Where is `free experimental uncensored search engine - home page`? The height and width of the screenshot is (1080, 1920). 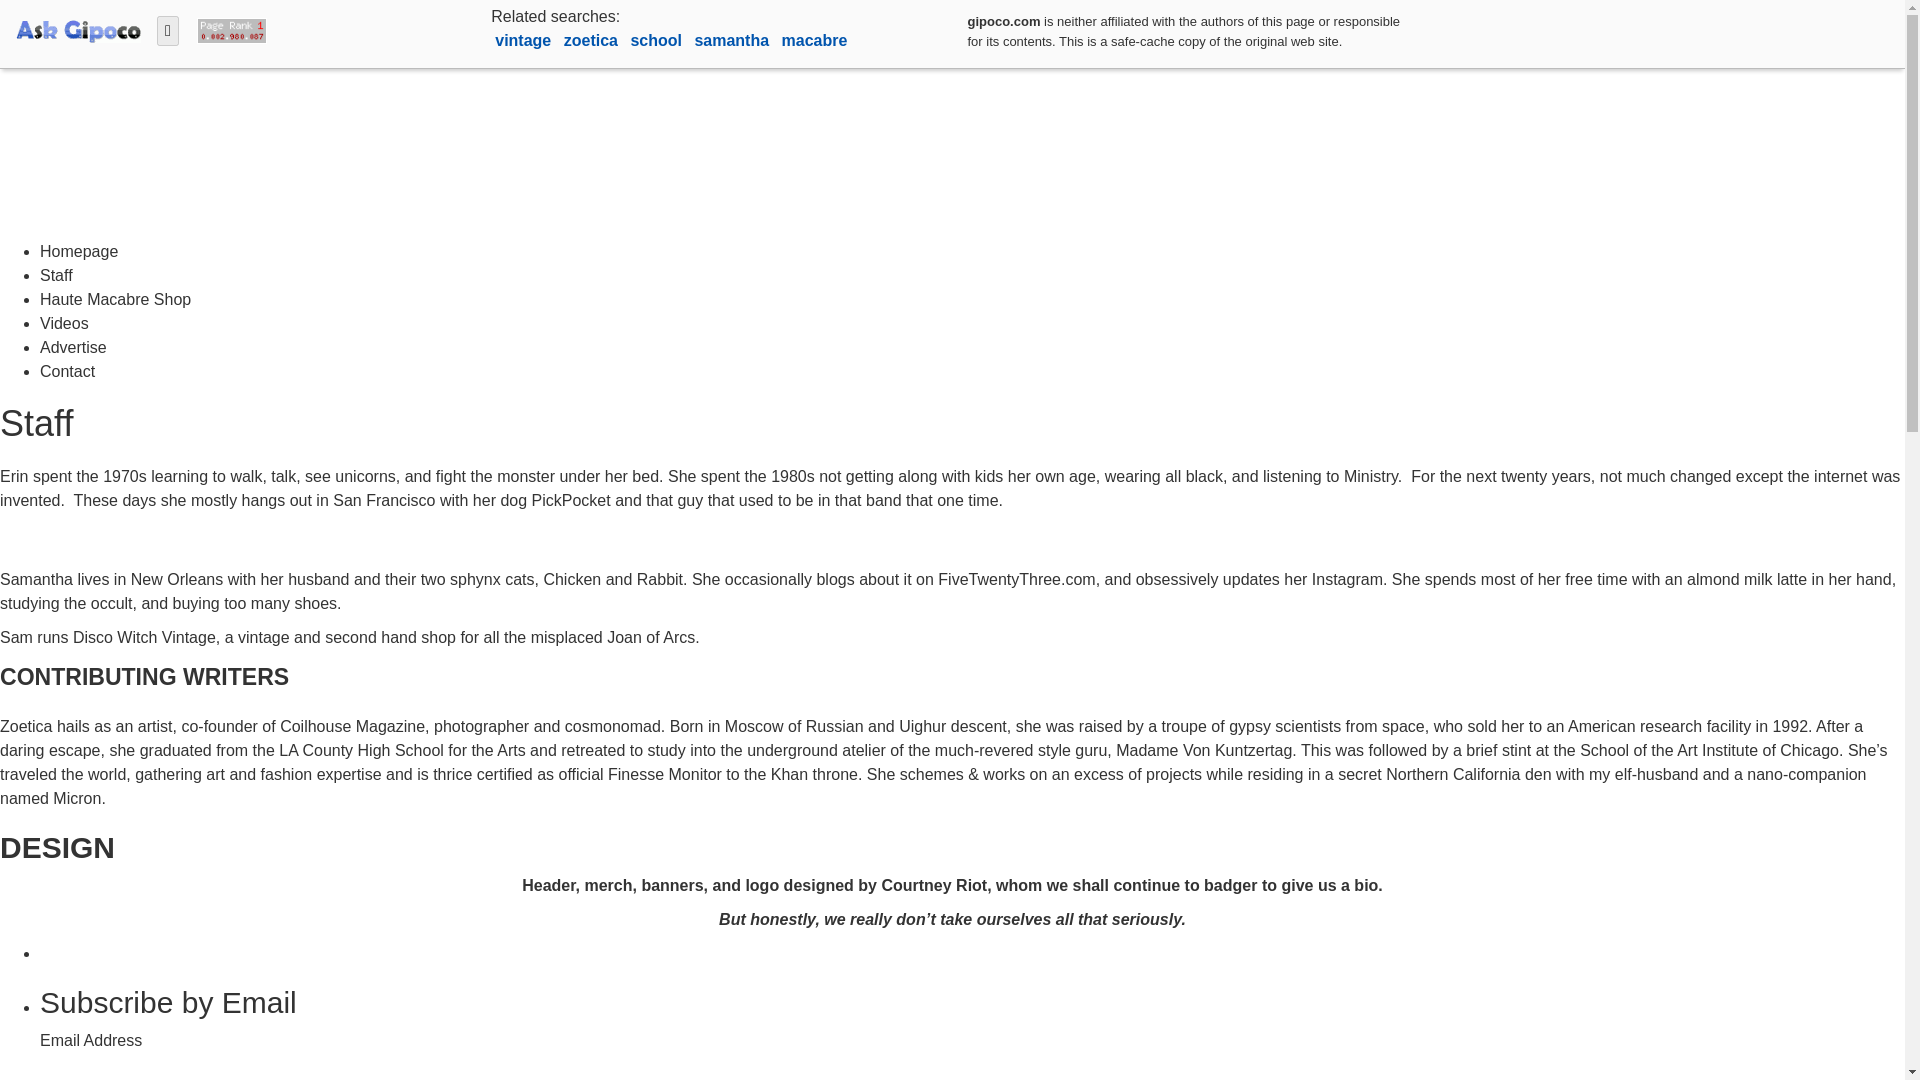 free experimental uncensored search engine - home page is located at coordinates (78, 28).